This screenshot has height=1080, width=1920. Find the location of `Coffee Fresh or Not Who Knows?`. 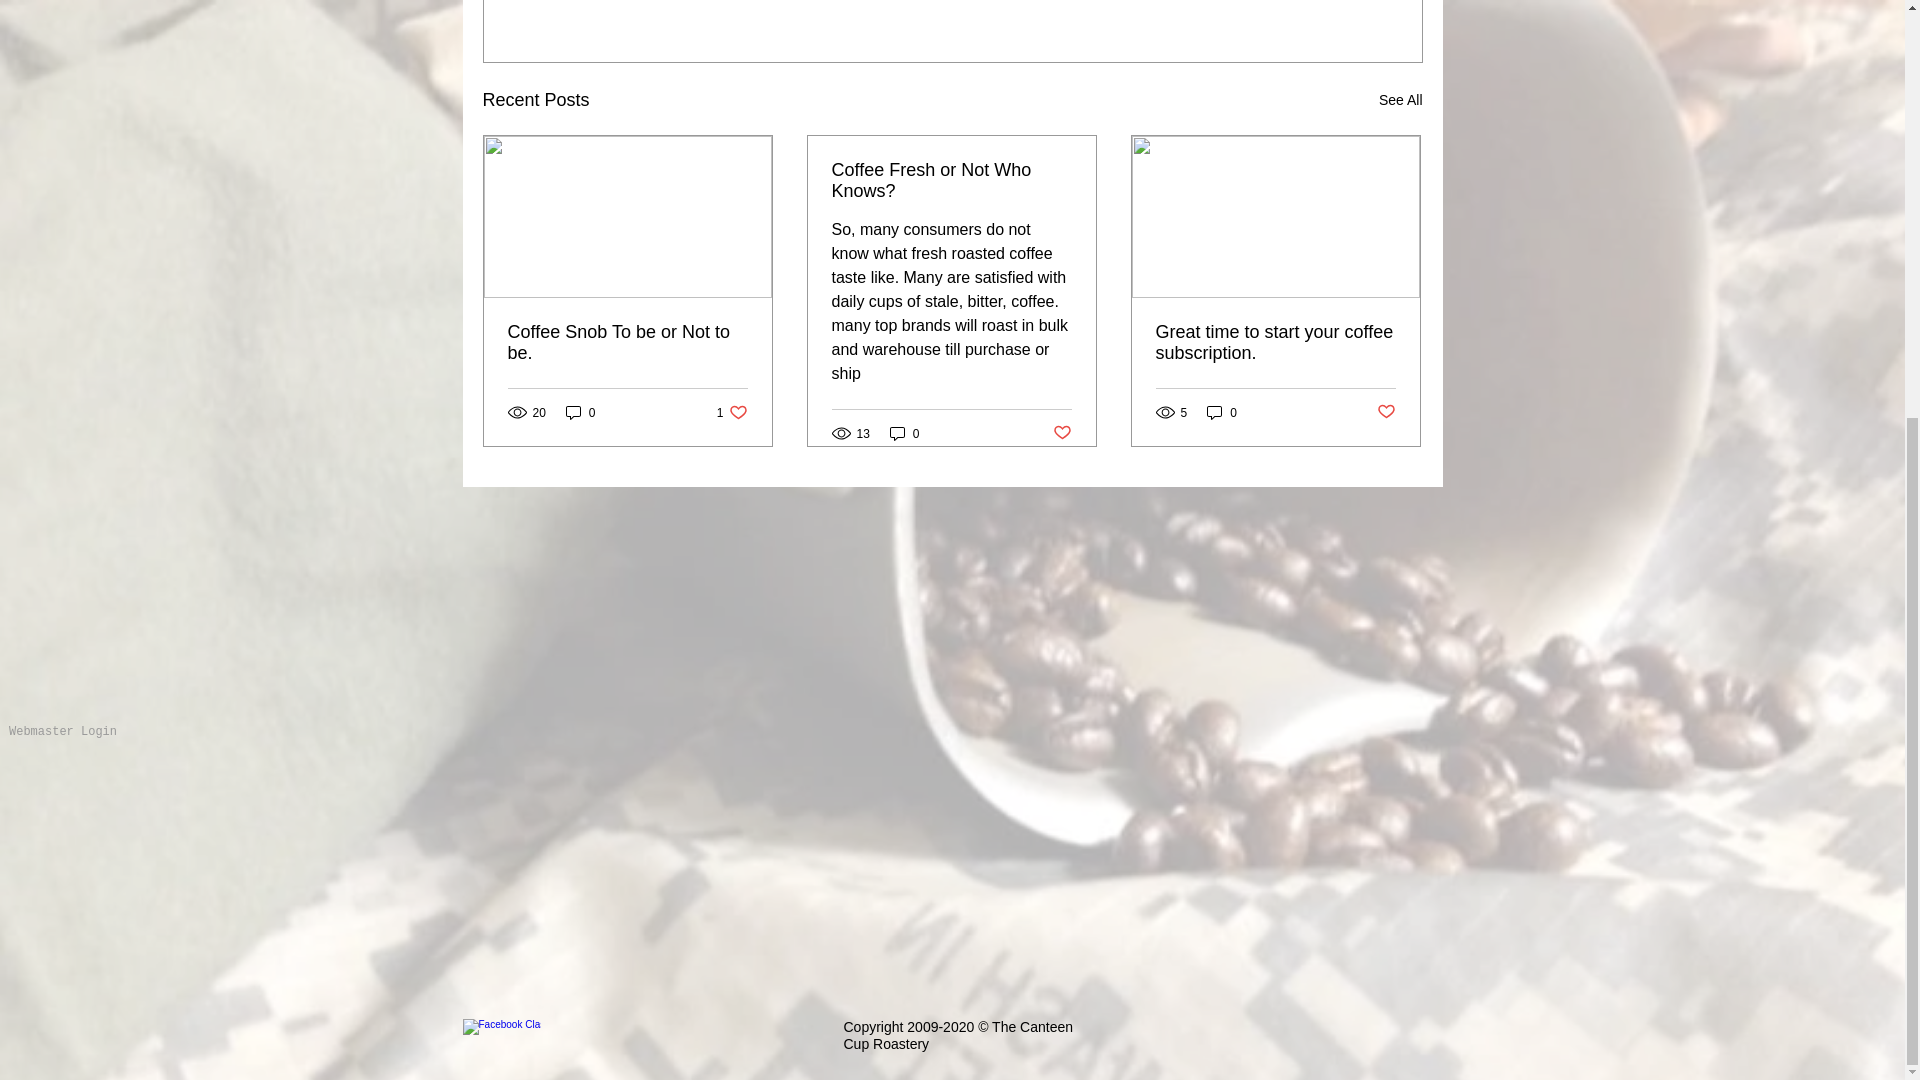

Coffee Fresh or Not Who Knows? is located at coordinates (951, 180).